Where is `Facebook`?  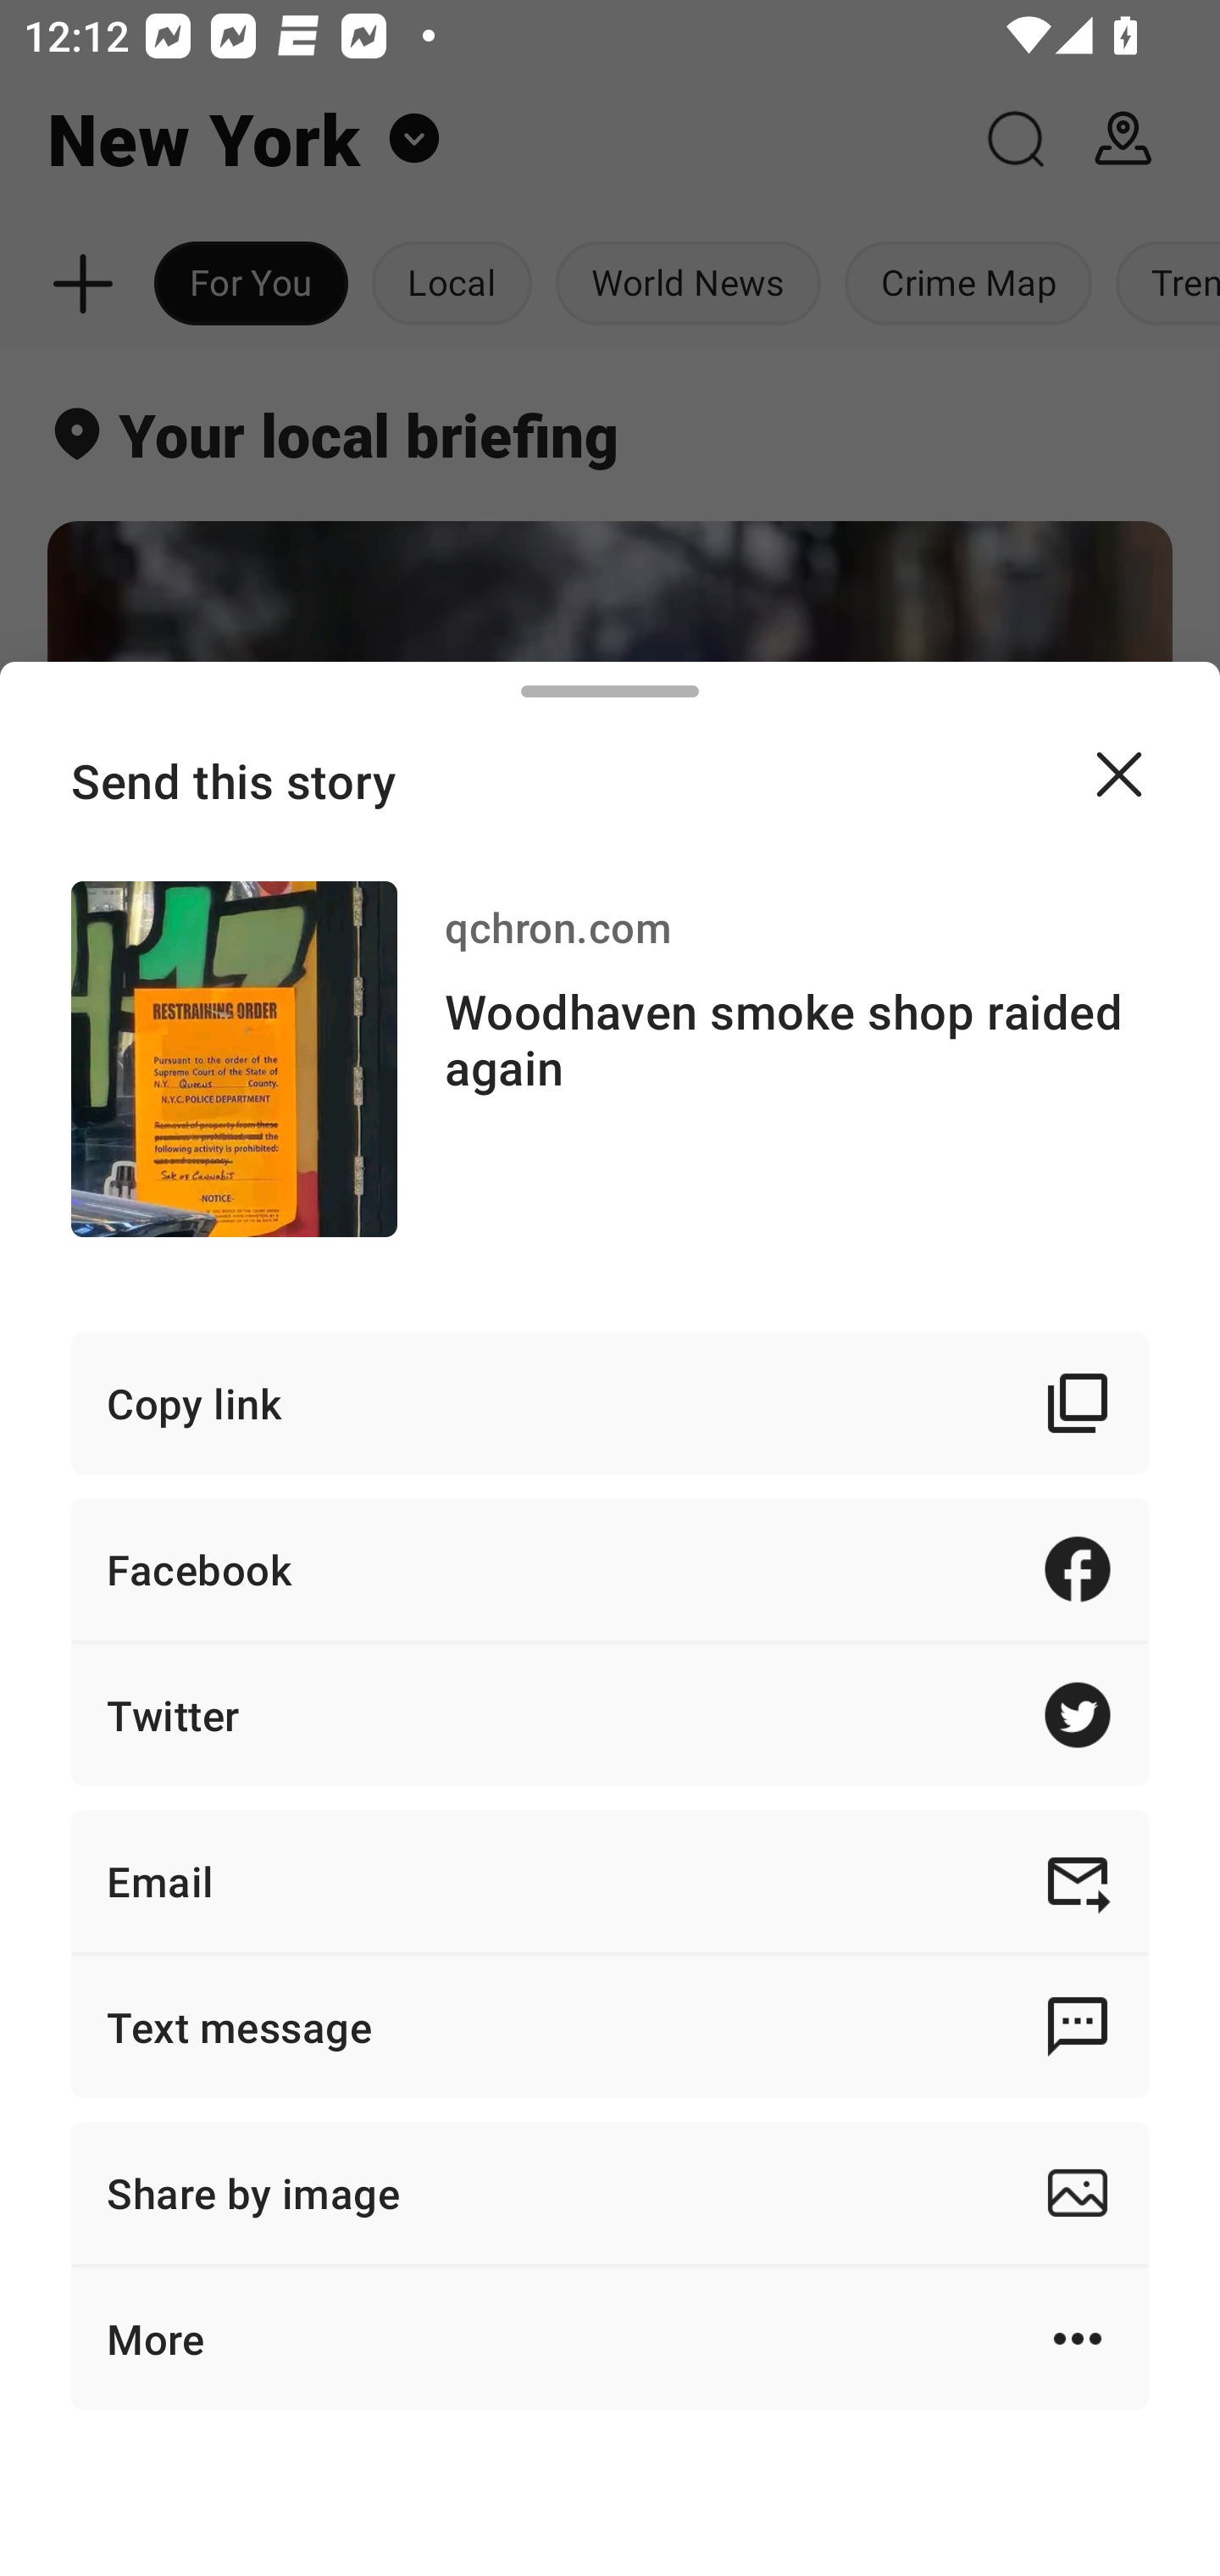
Facebook is located at coordinates (610, 1569).